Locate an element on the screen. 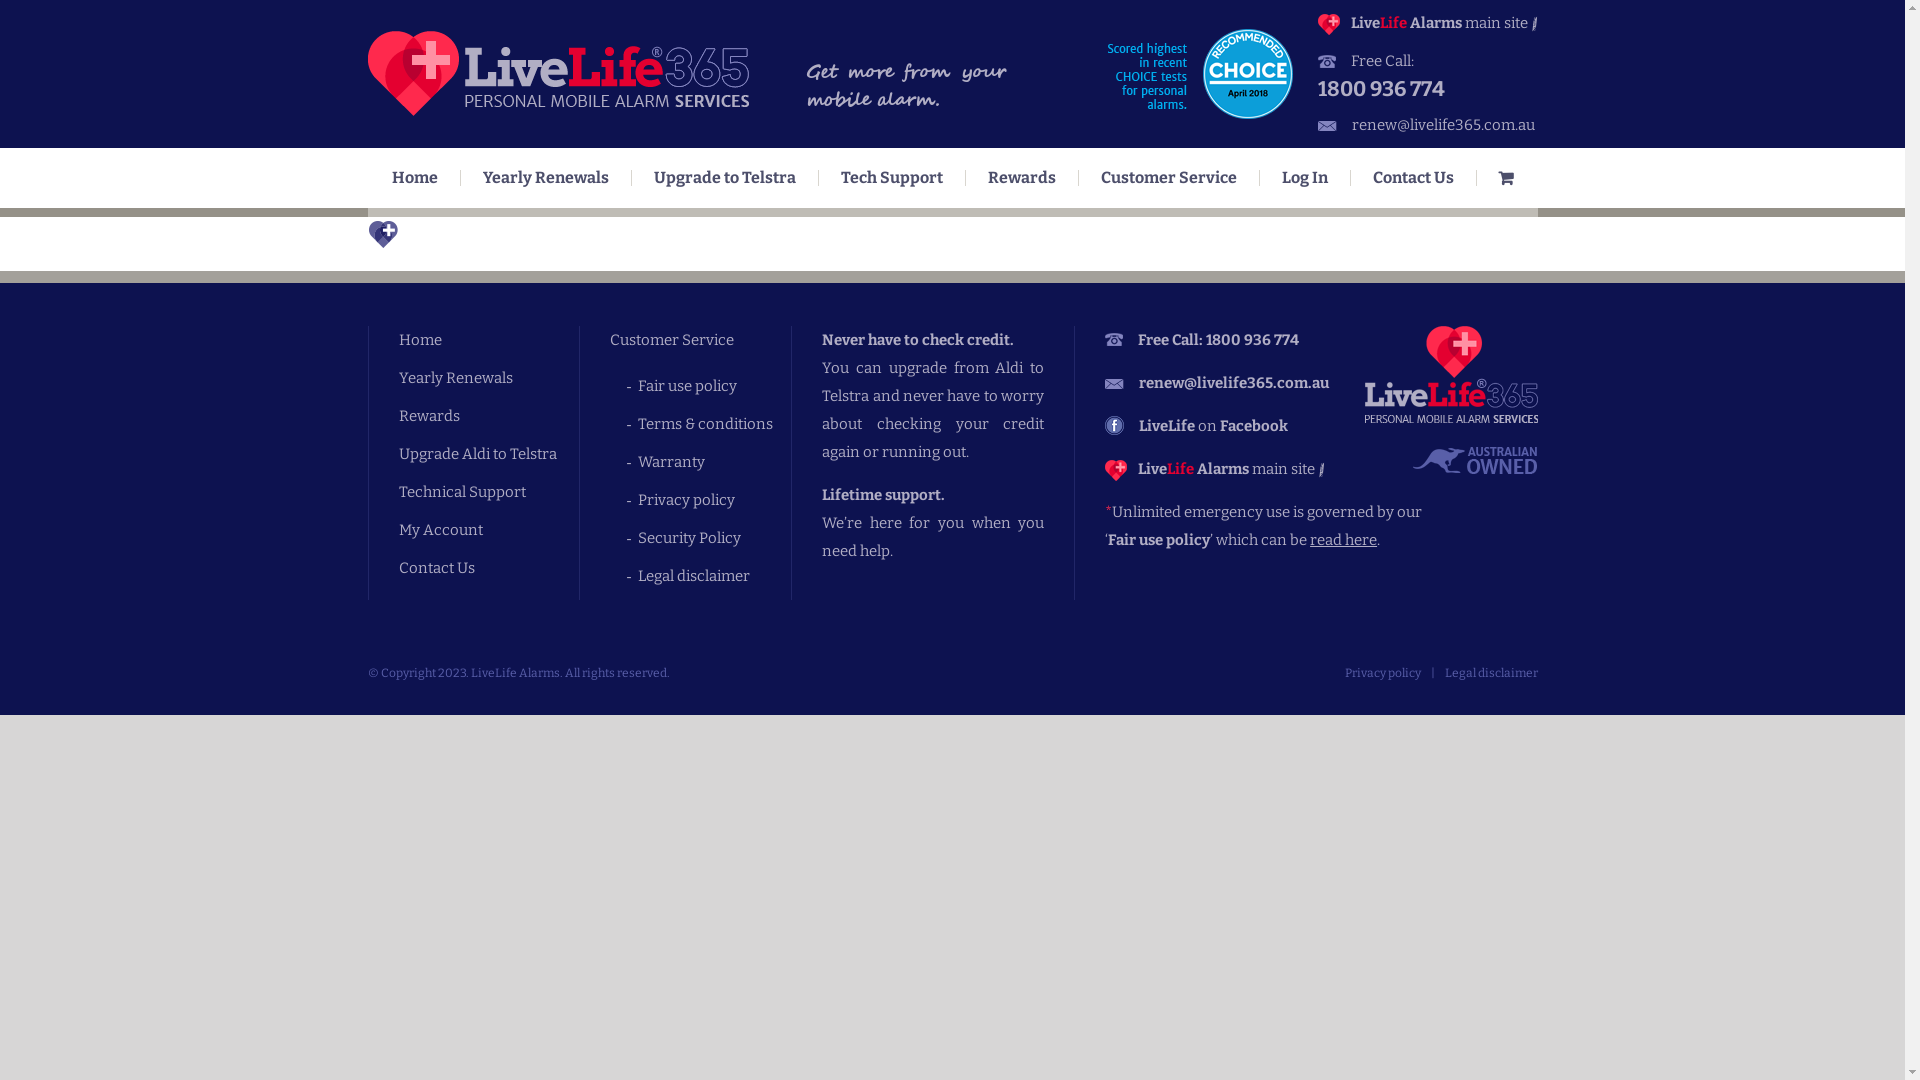  Contact Us is located at coordinates (1413, 178).